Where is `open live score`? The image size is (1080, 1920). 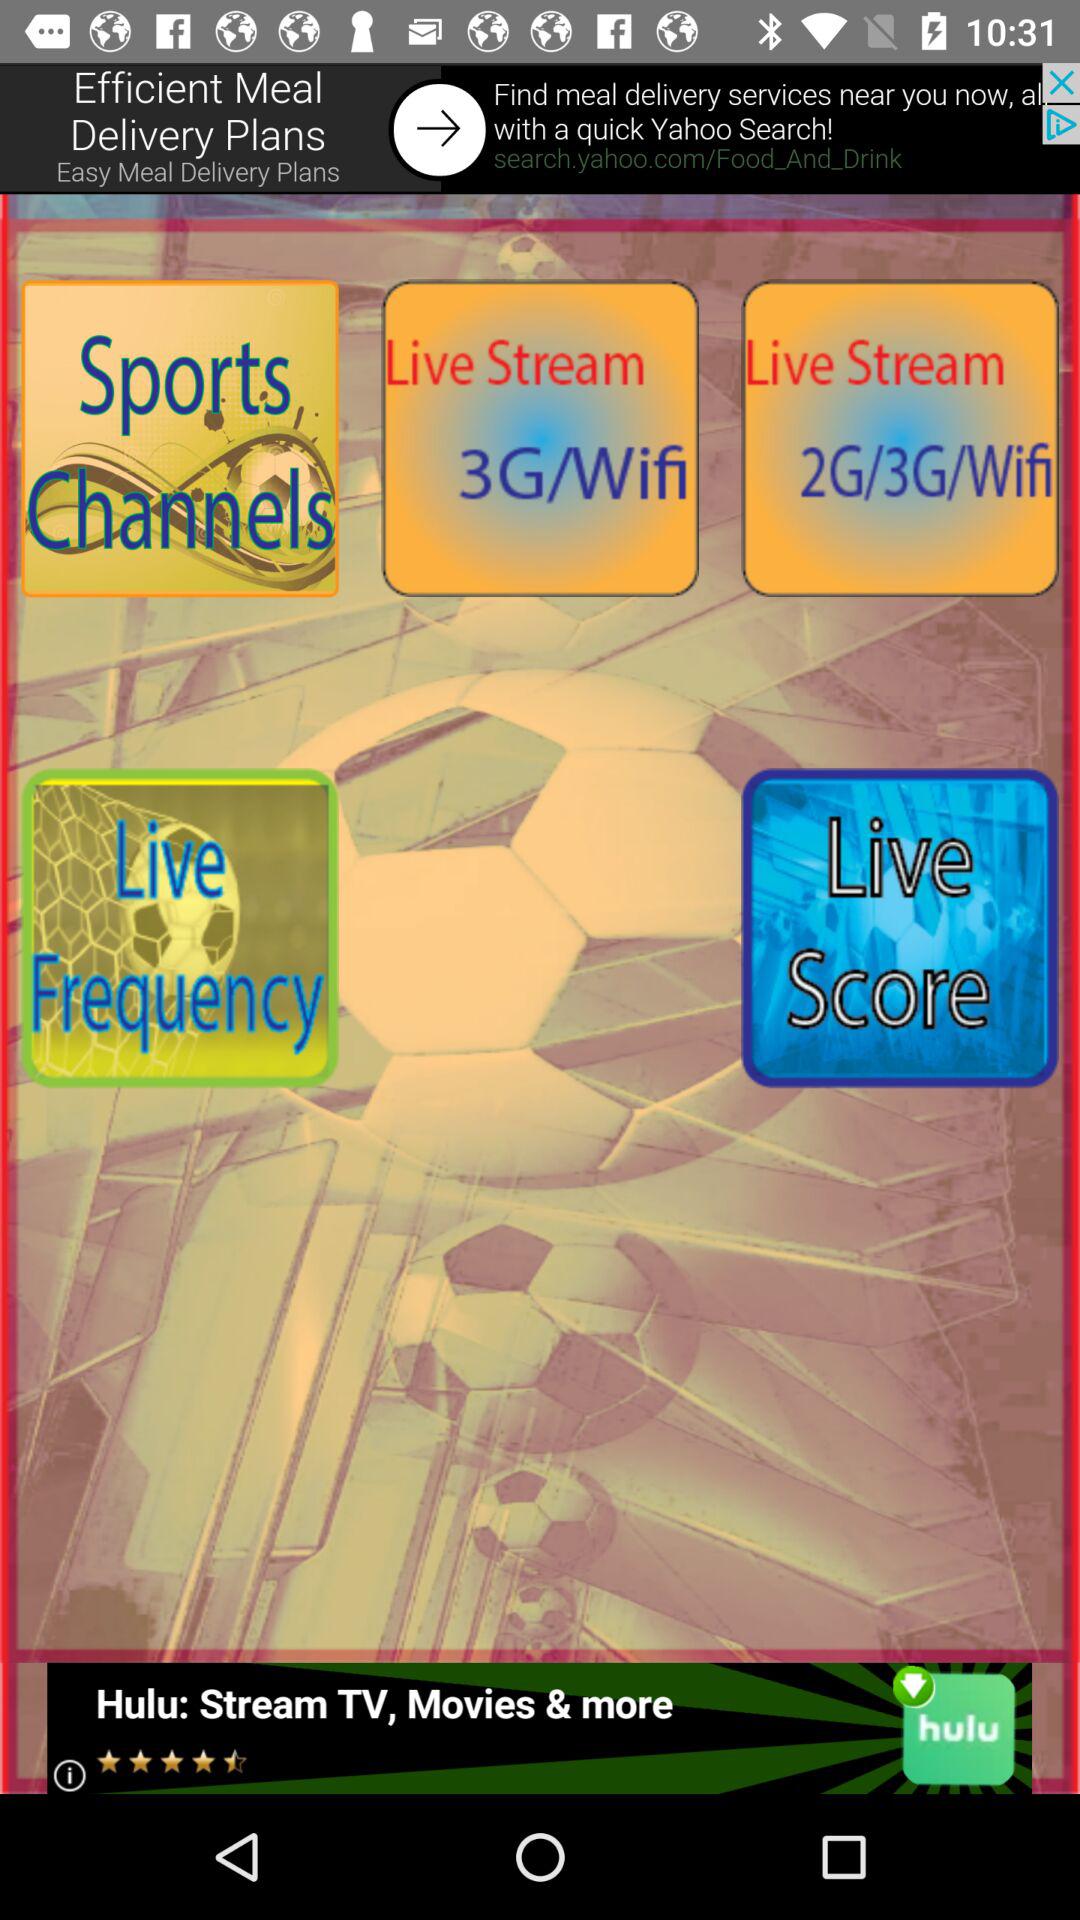 open live score is located at coordinates (900, 928).